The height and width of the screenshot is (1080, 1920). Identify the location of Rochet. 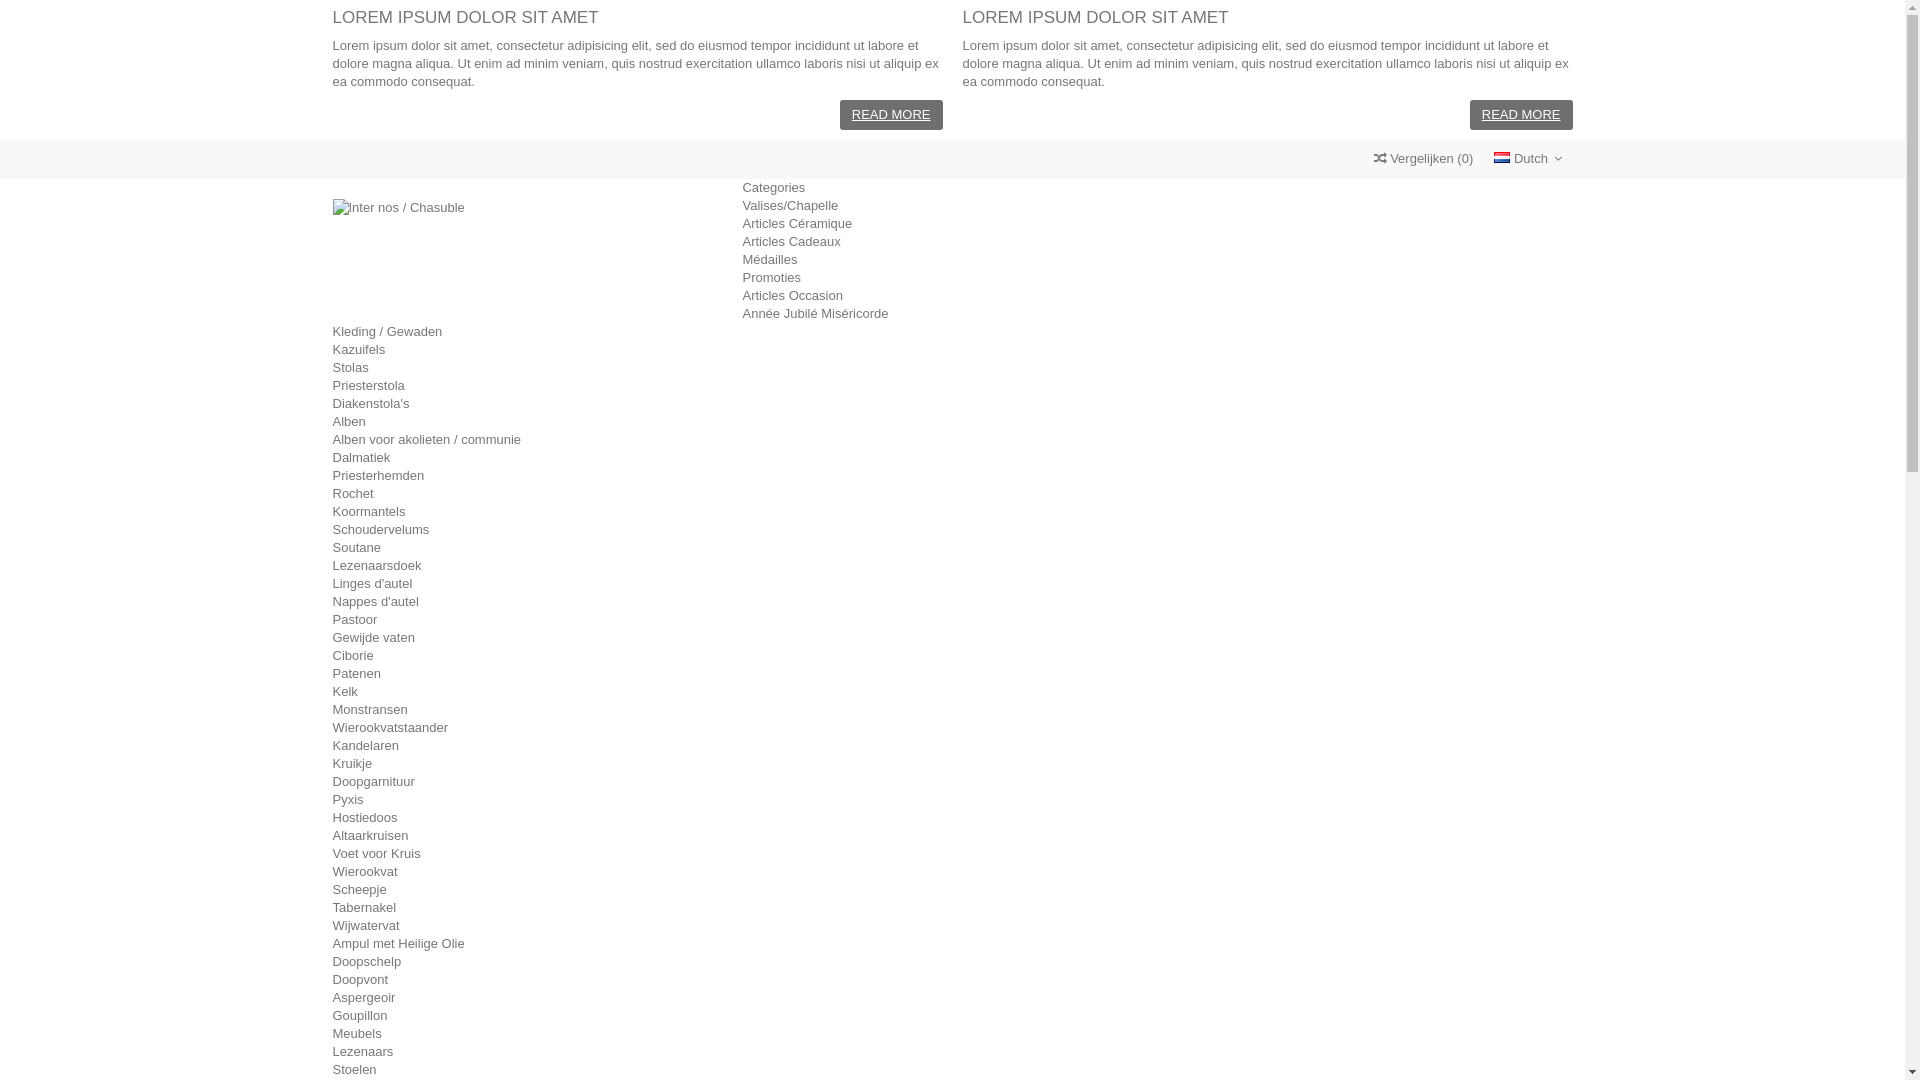
(352, 494).